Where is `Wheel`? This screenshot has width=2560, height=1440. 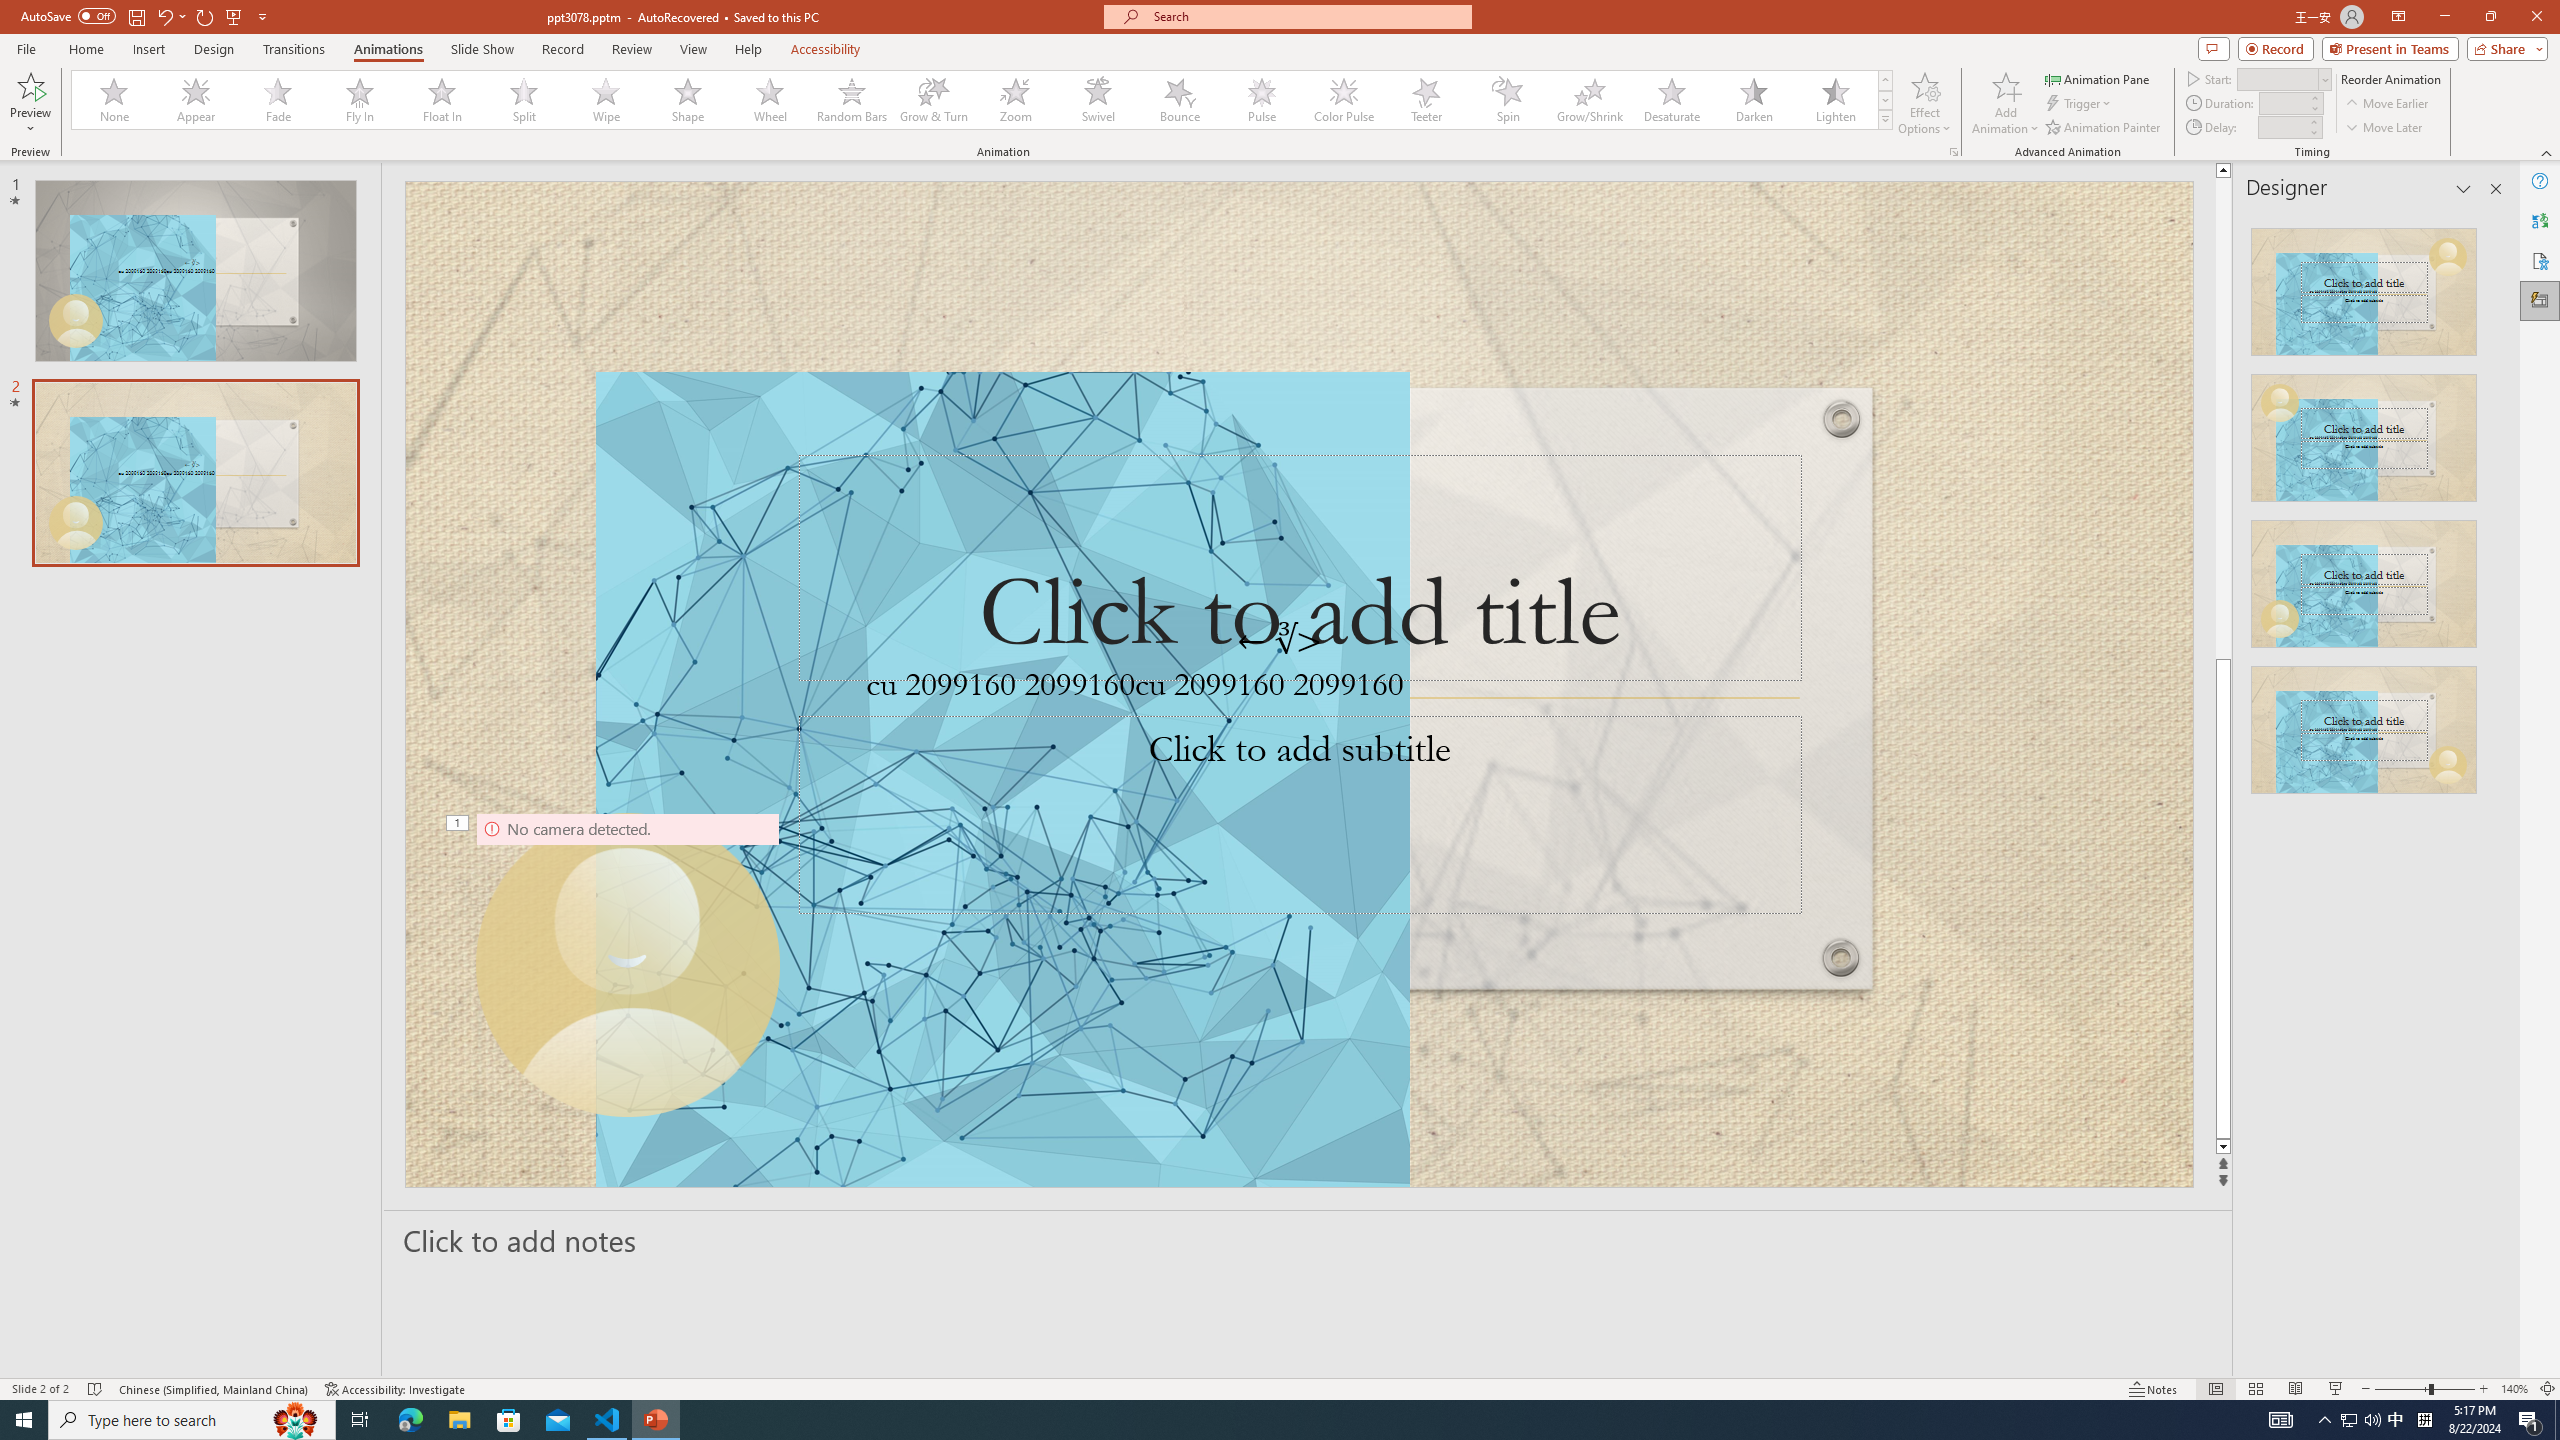 Wheel is located at coordinates (770, 100).